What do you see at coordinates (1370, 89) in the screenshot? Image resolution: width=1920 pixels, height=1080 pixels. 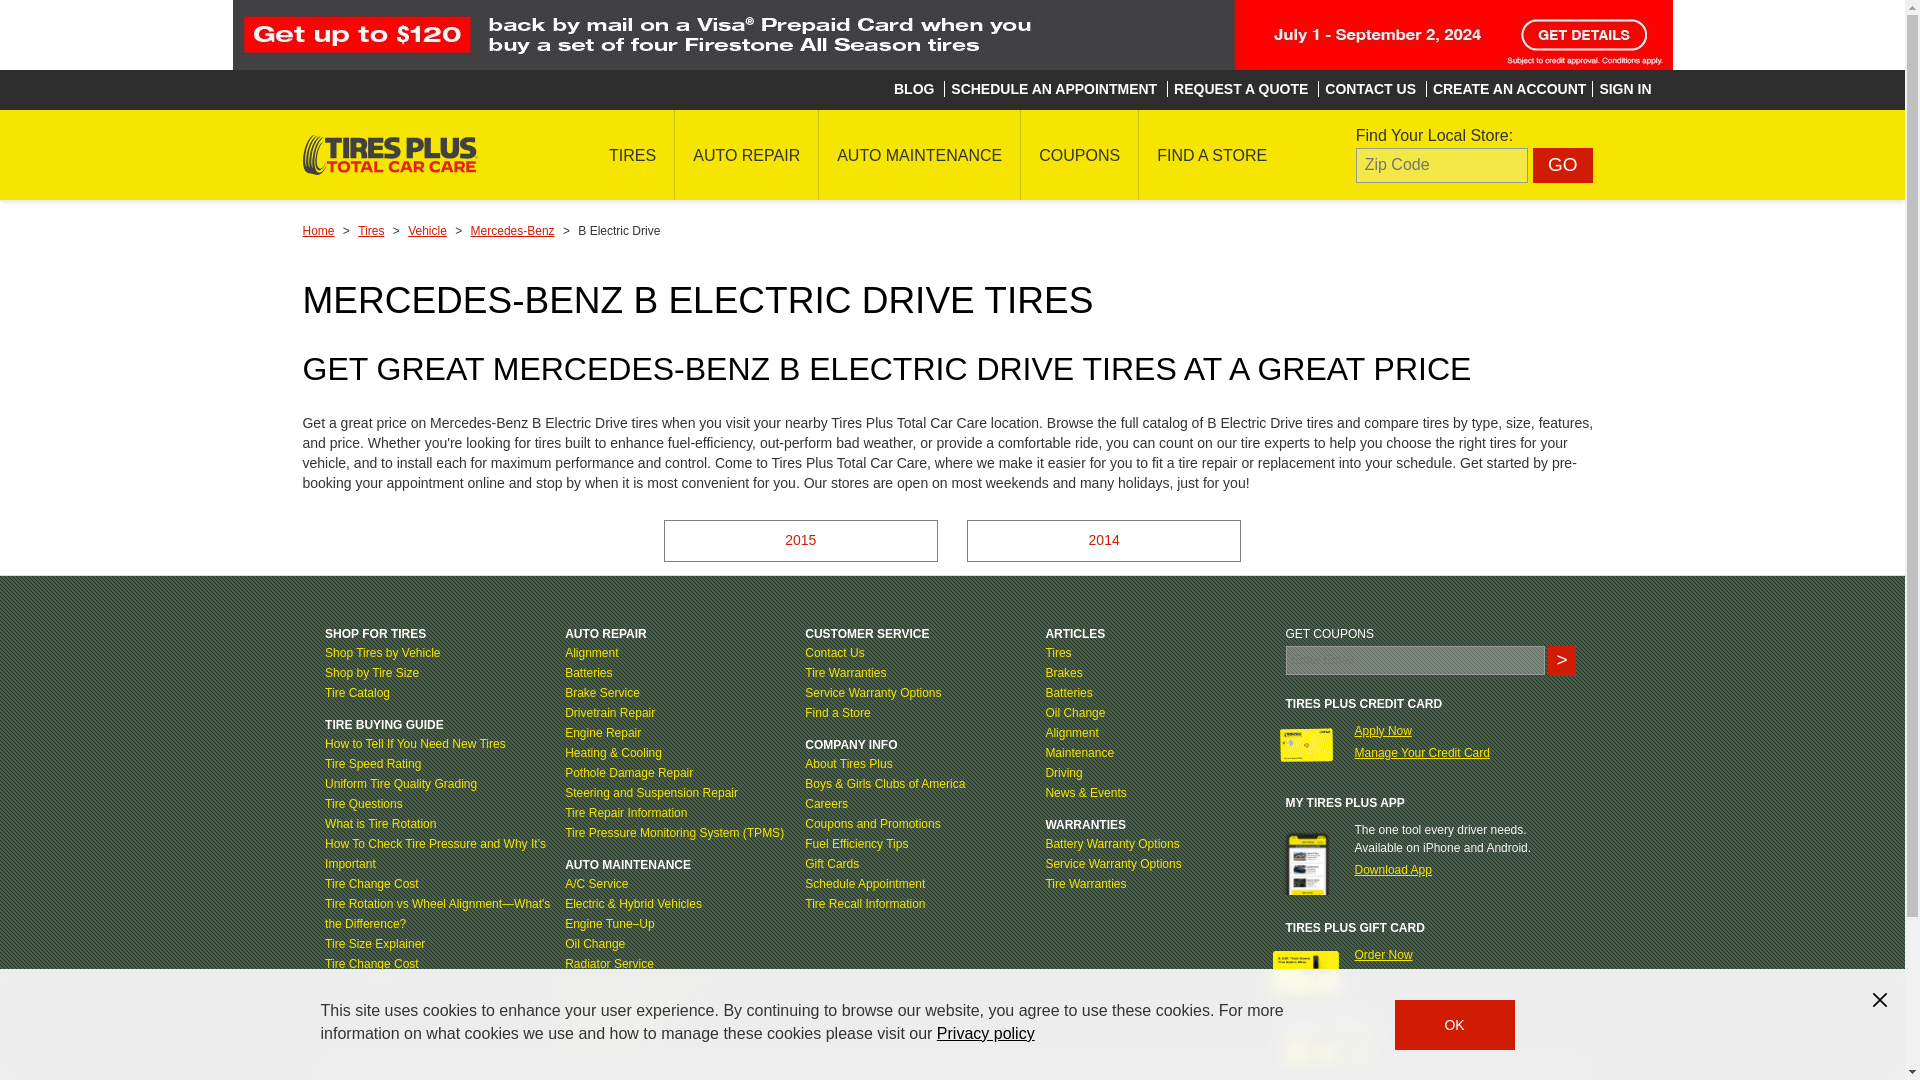 I see `CONTACT US` at bounding box center [1370, 89].